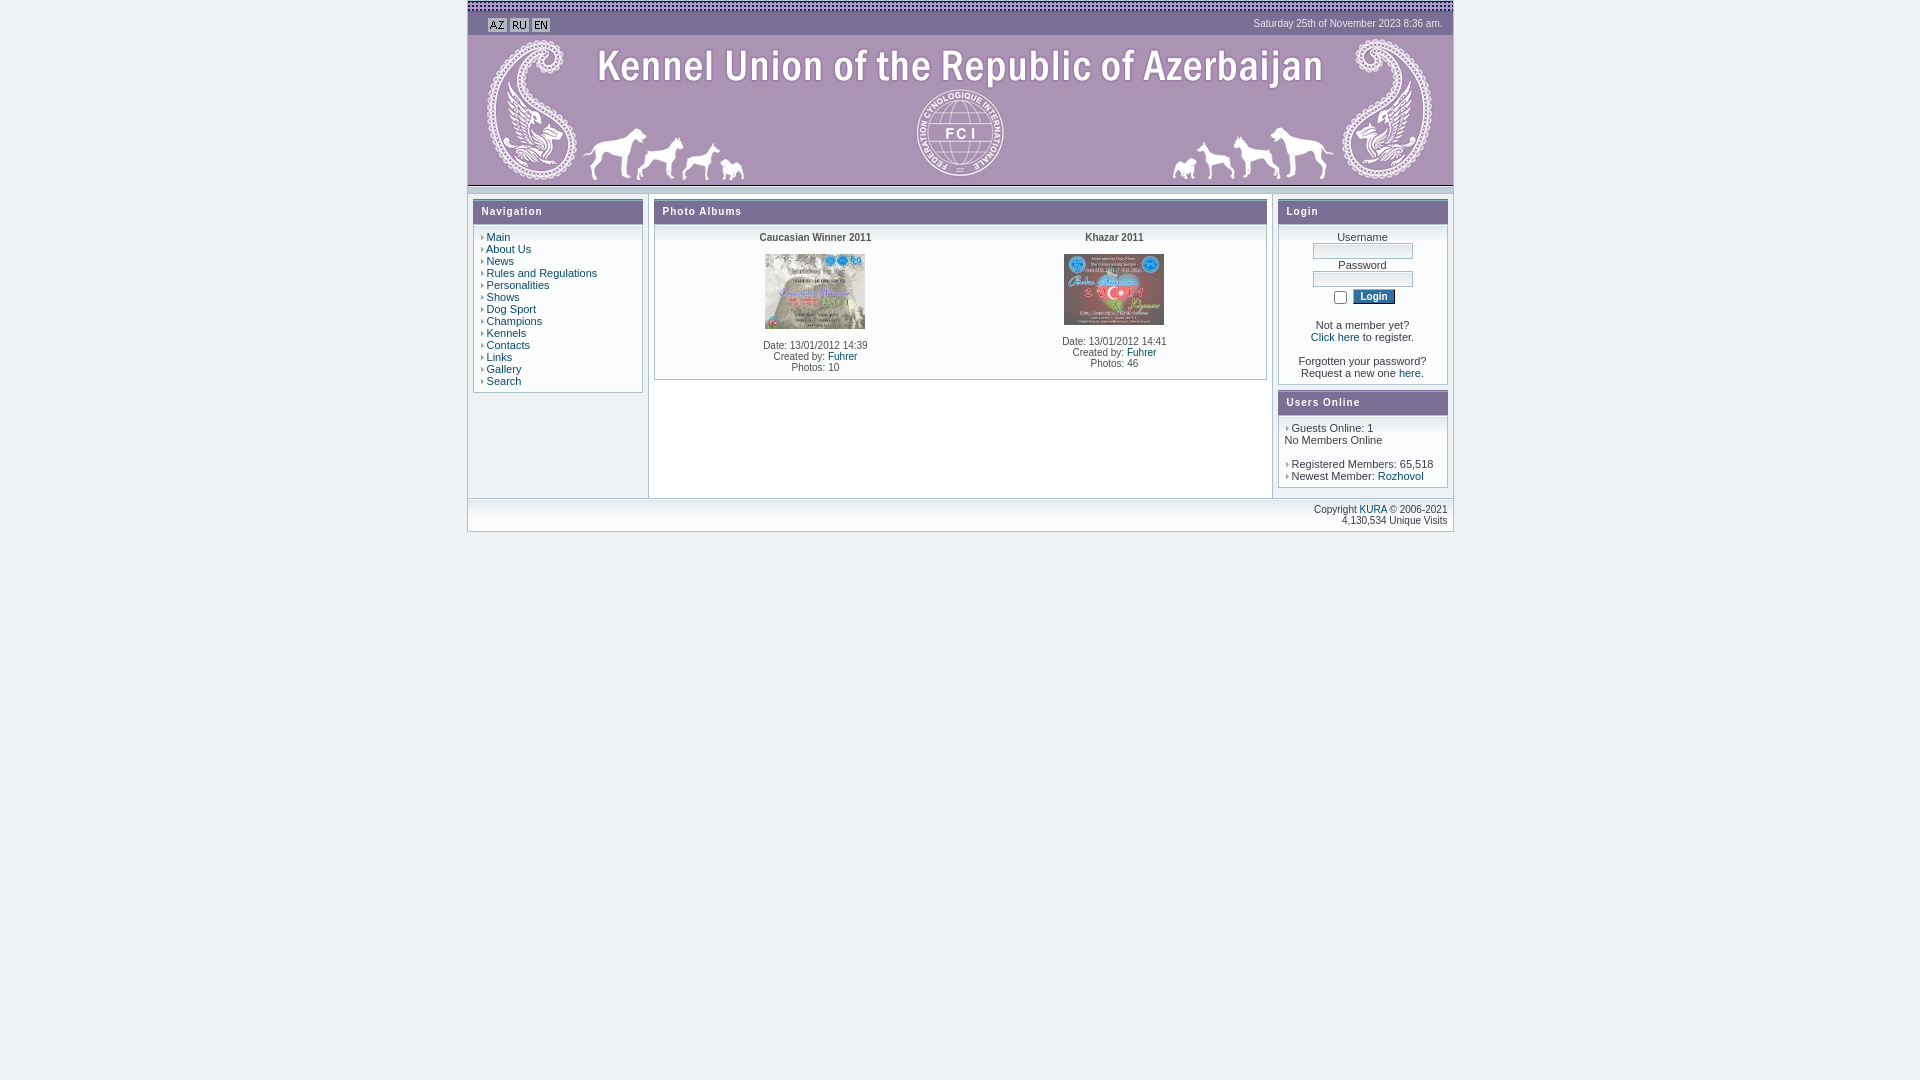 The image size is (1920, 1080). What do you see at coordinates (1401, 476) in the screenshot?
I see `Rozhovol` at bounding box center [1401, 476].